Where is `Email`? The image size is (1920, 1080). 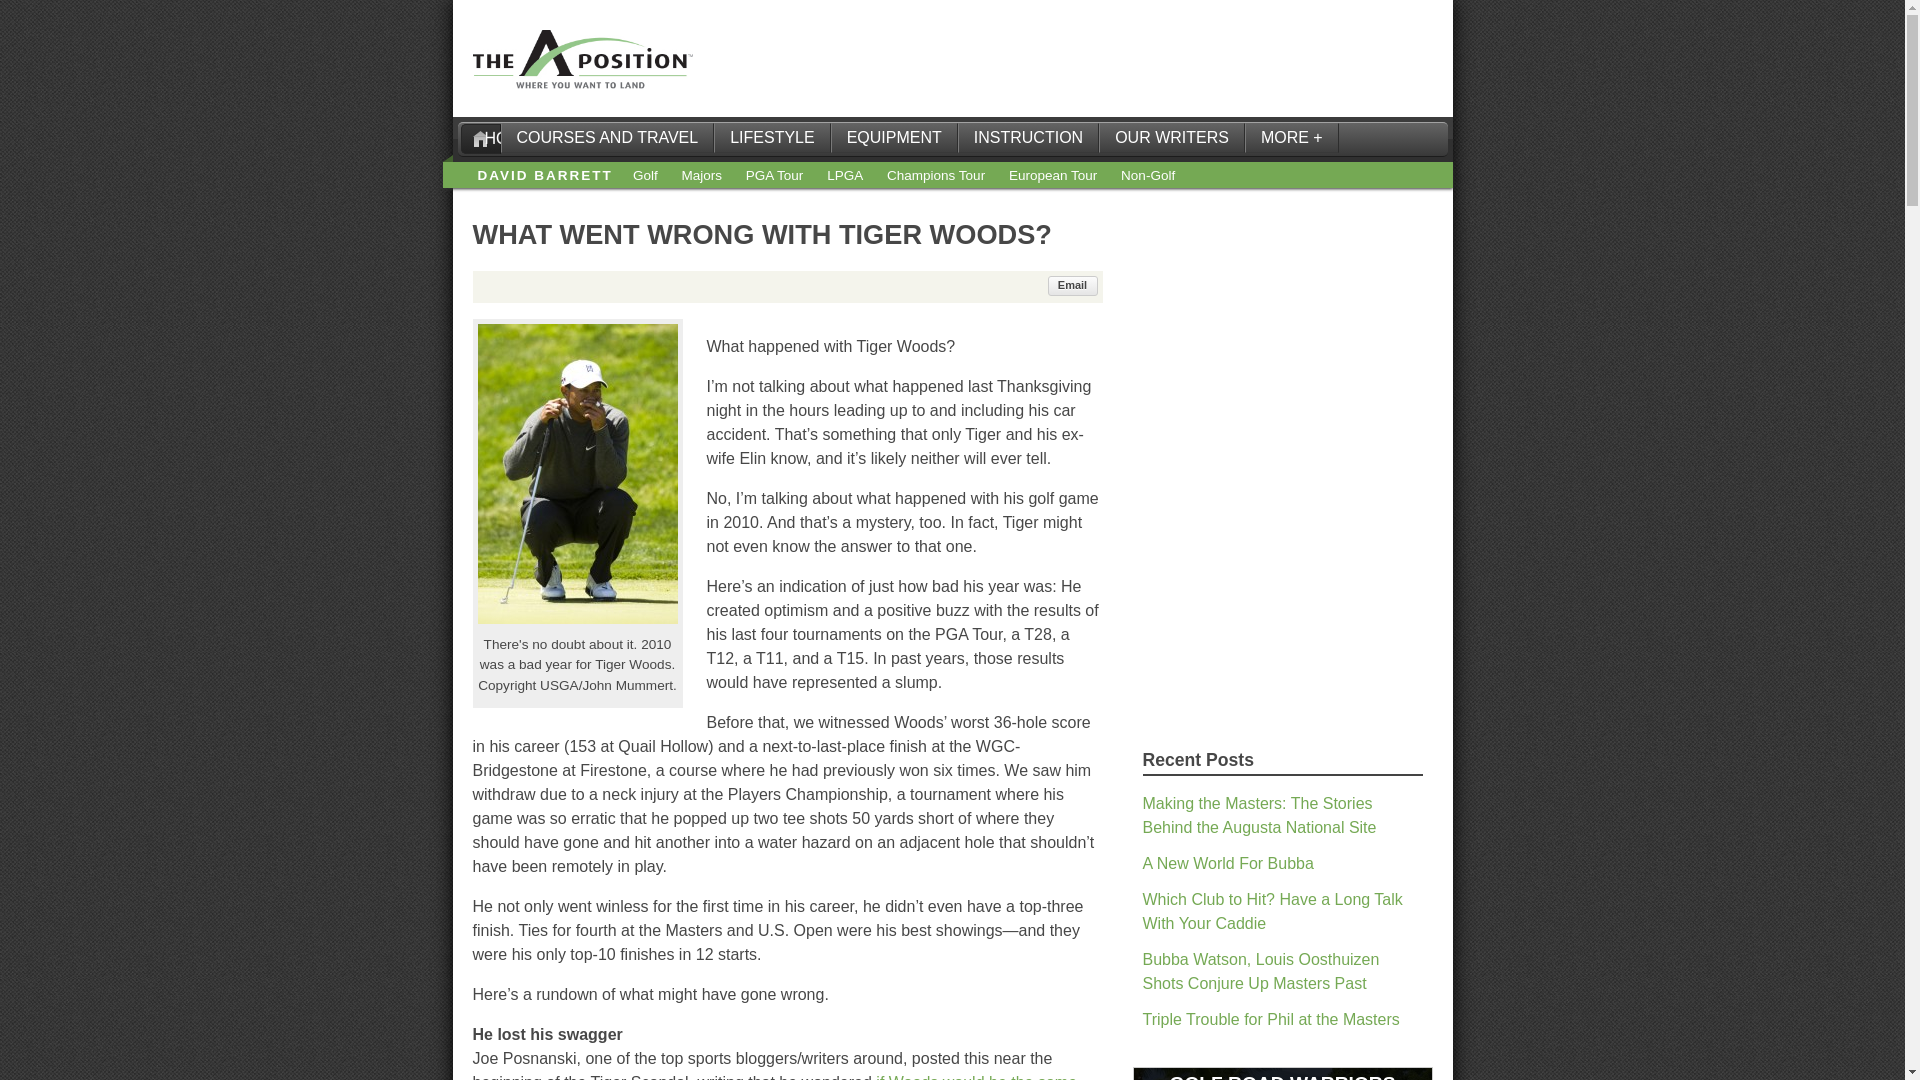 Email is located at coordinates (1073, 286).